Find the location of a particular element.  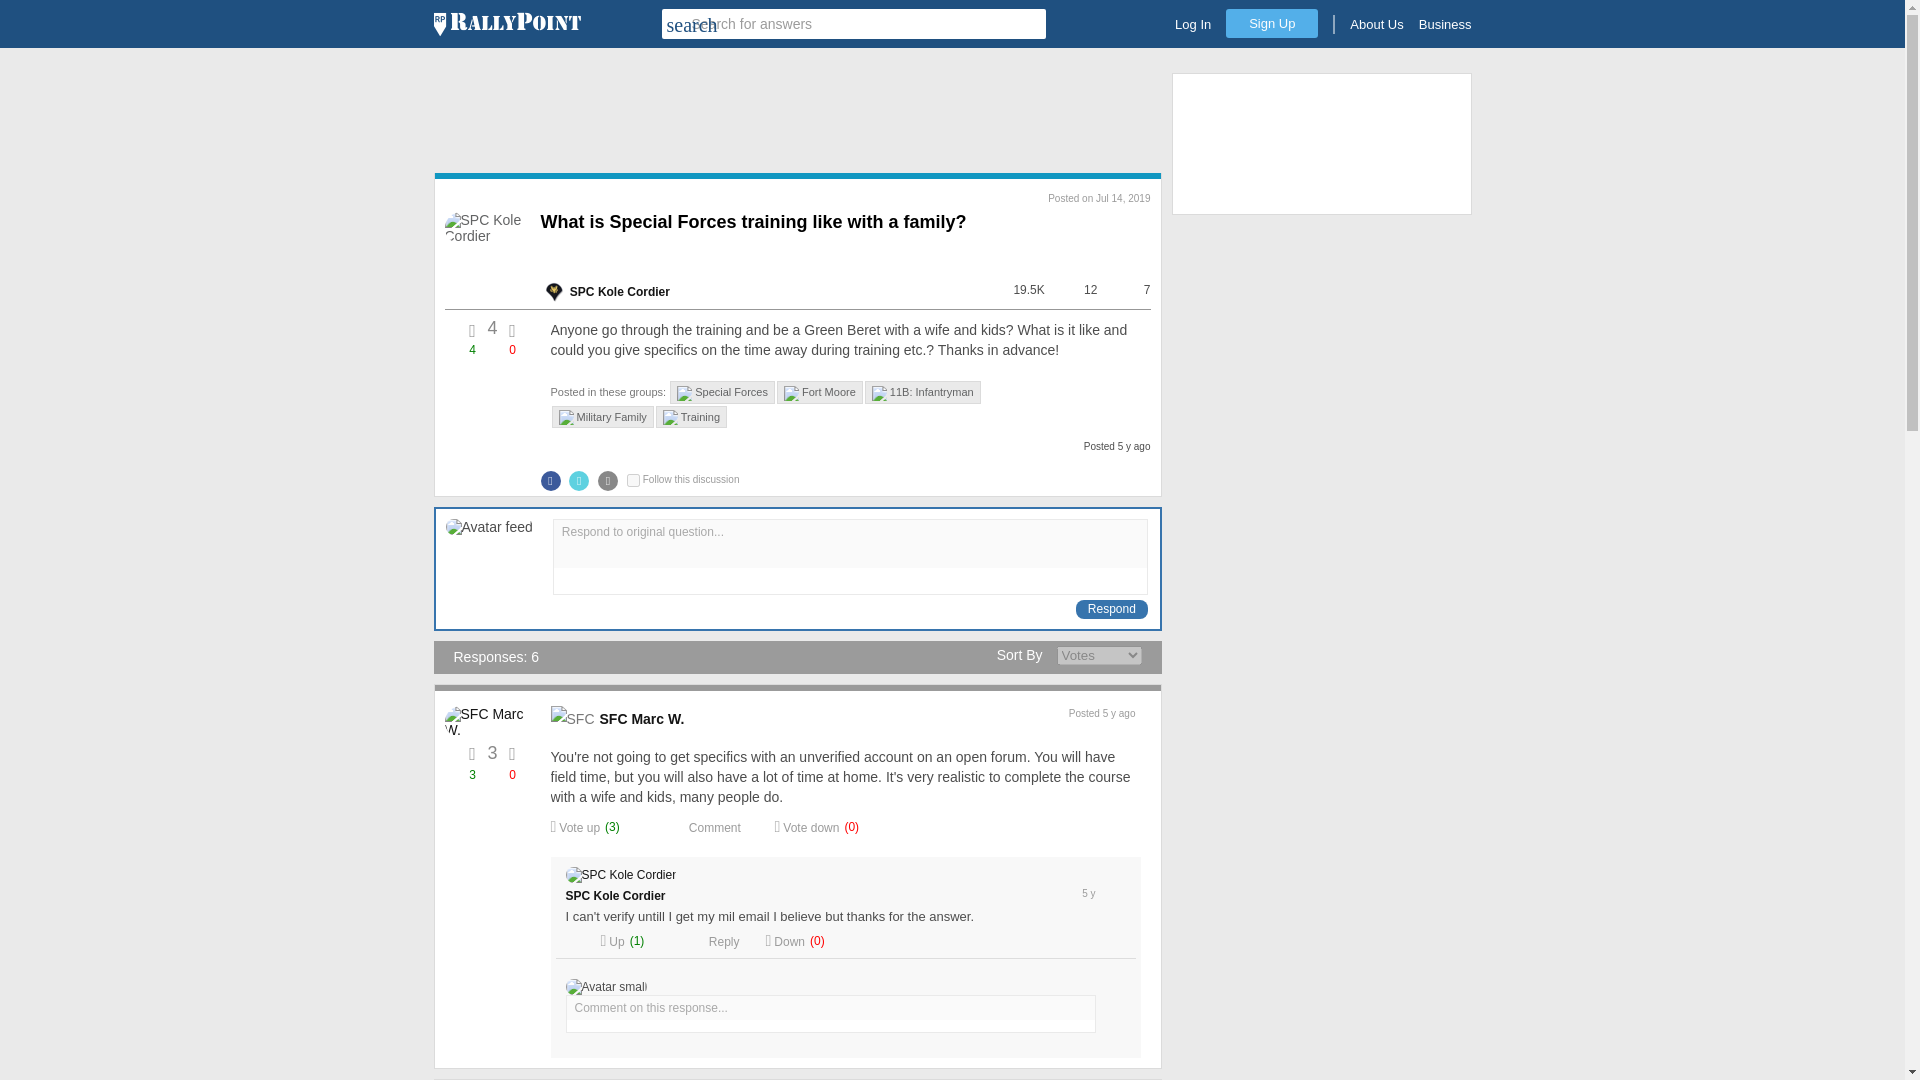

Military Family is located at coordinates (603, 417).